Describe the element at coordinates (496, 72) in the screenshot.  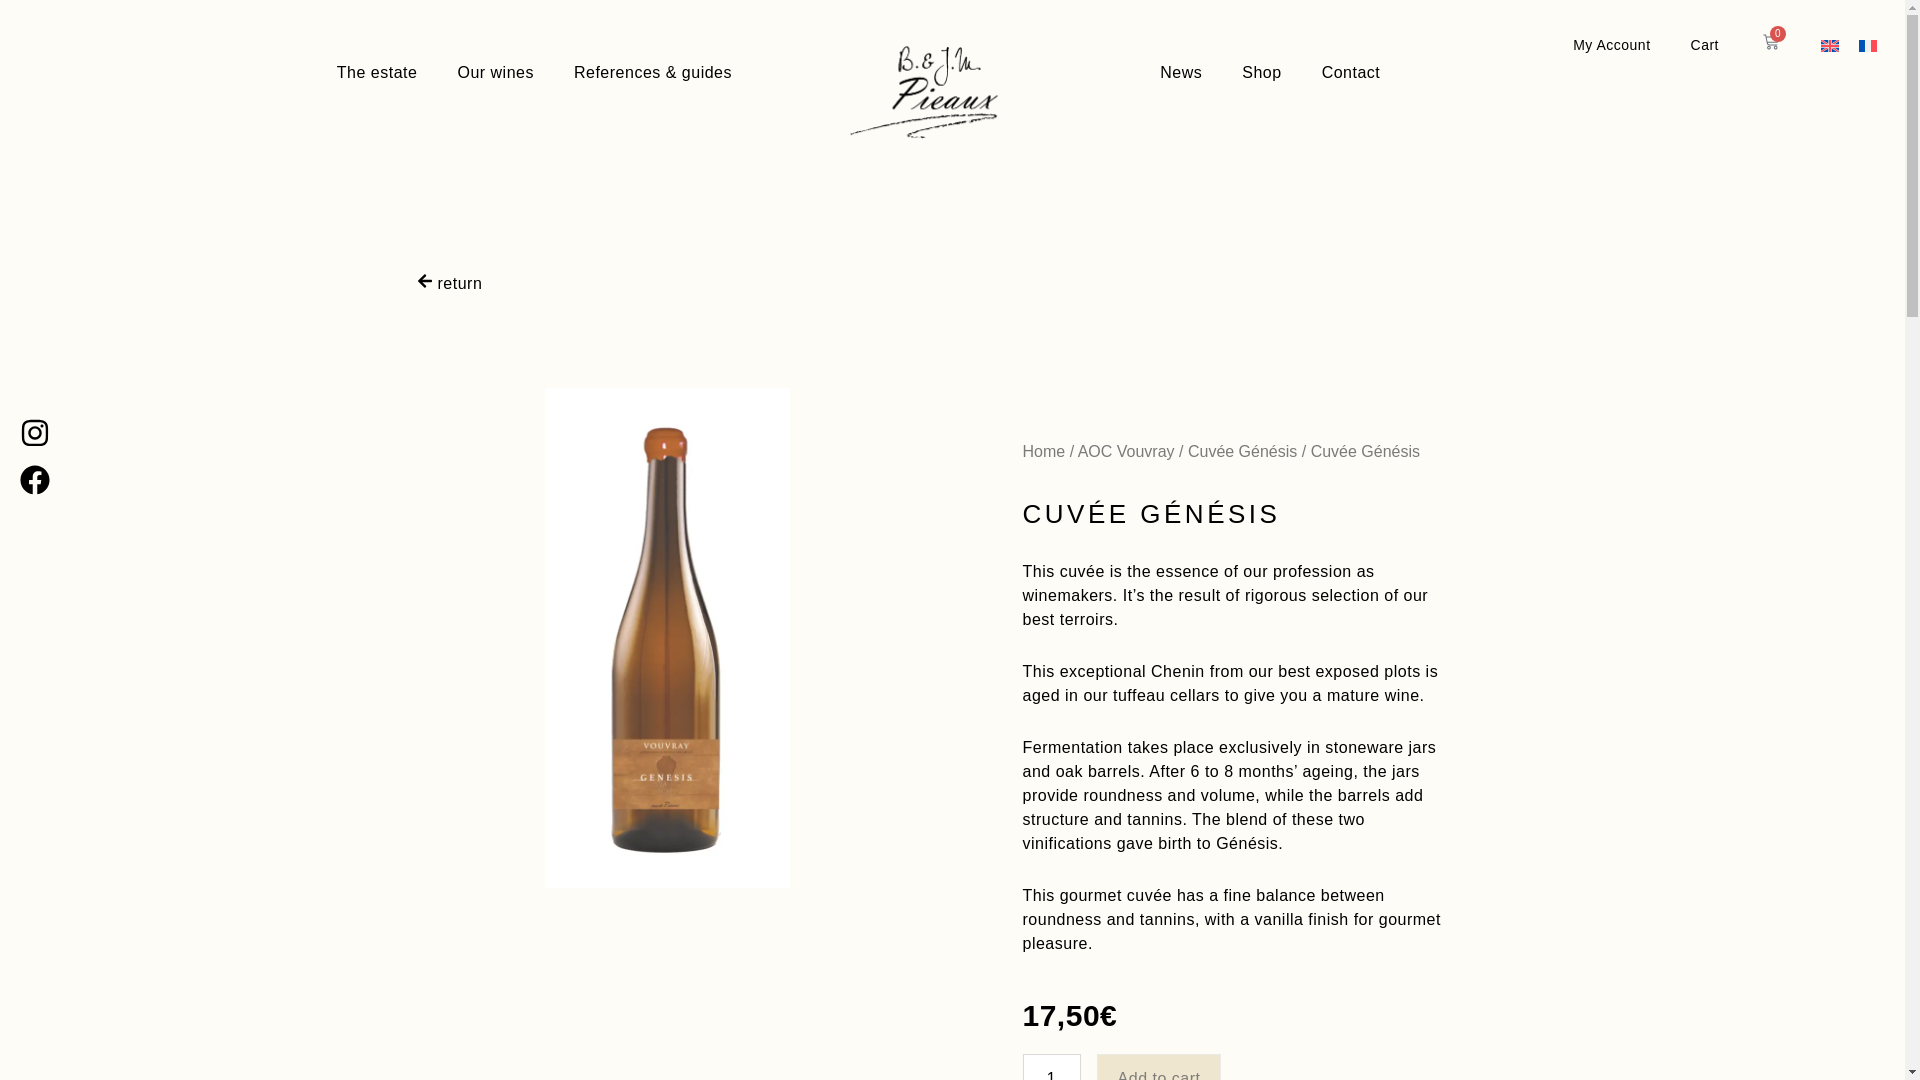
I see `Our wines` at that location.